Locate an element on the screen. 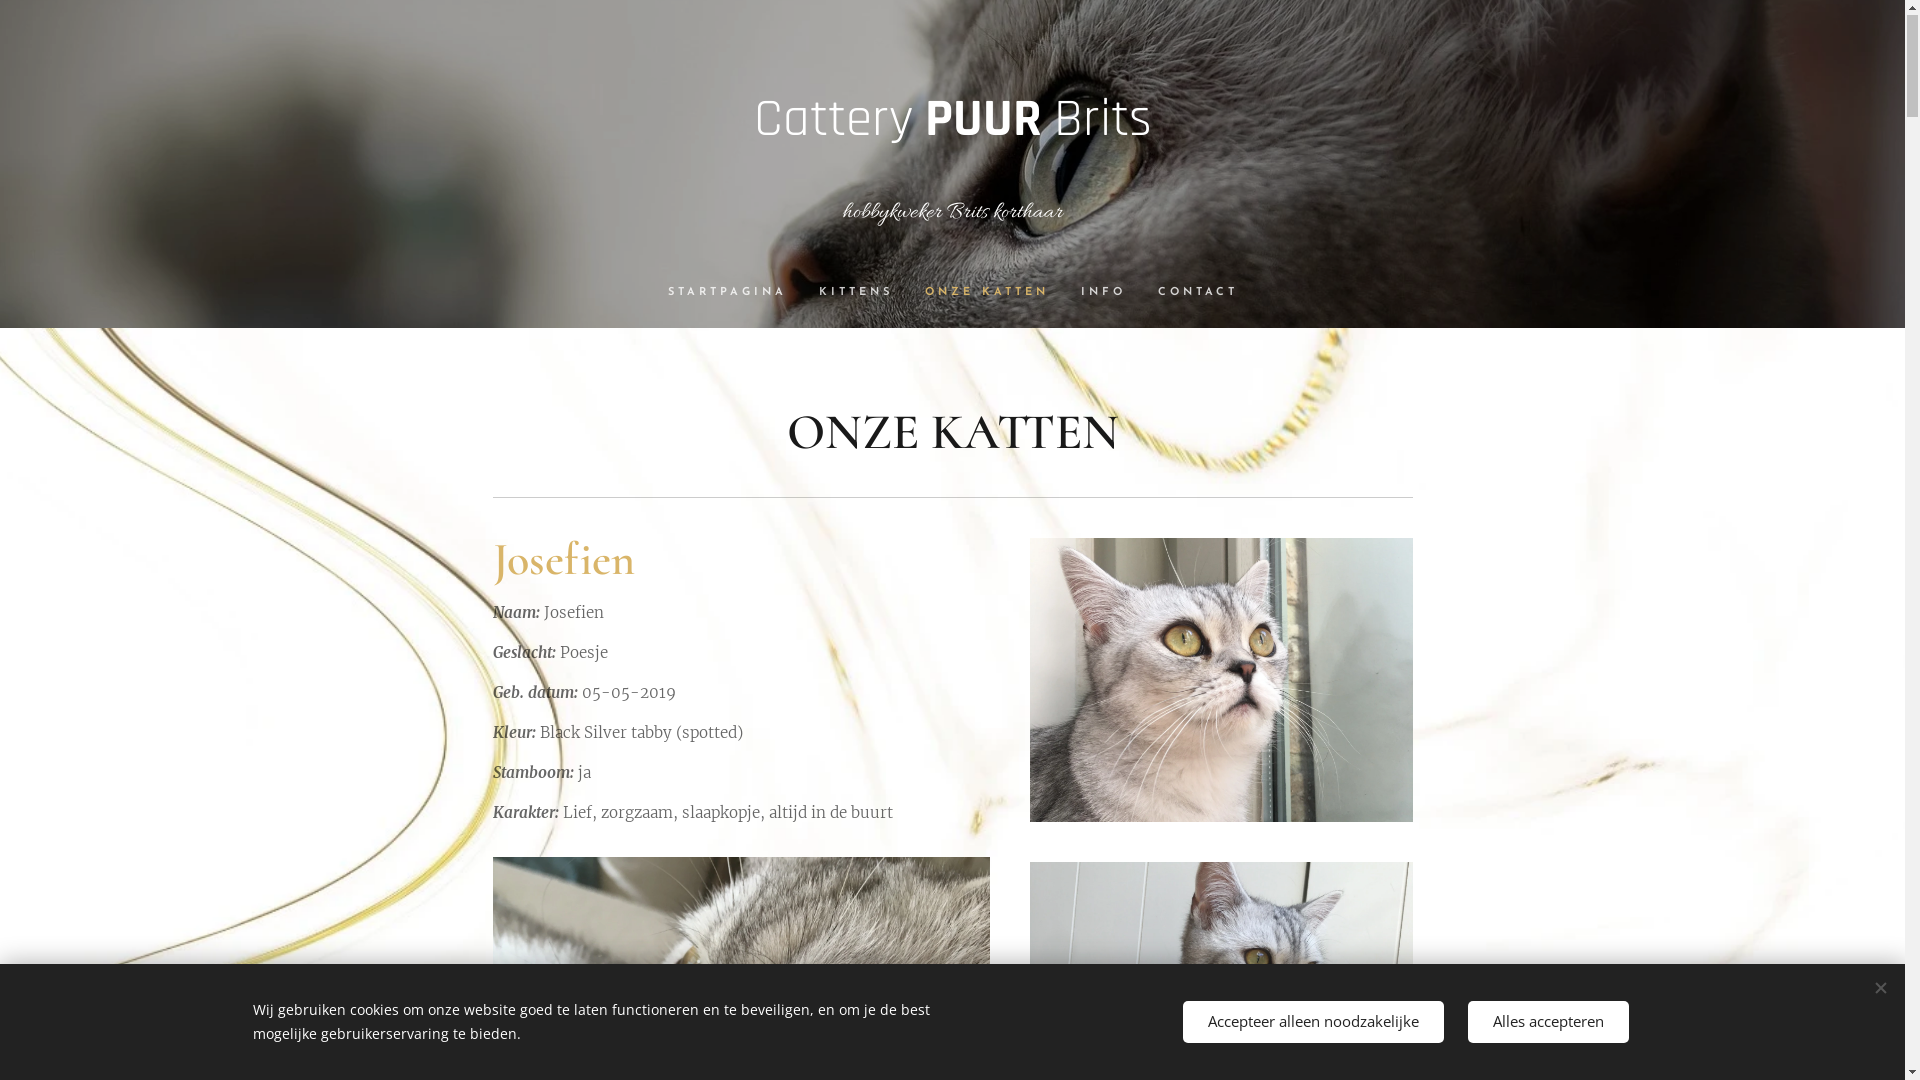  STARTPAGINA is located at coordinates (736, 294).